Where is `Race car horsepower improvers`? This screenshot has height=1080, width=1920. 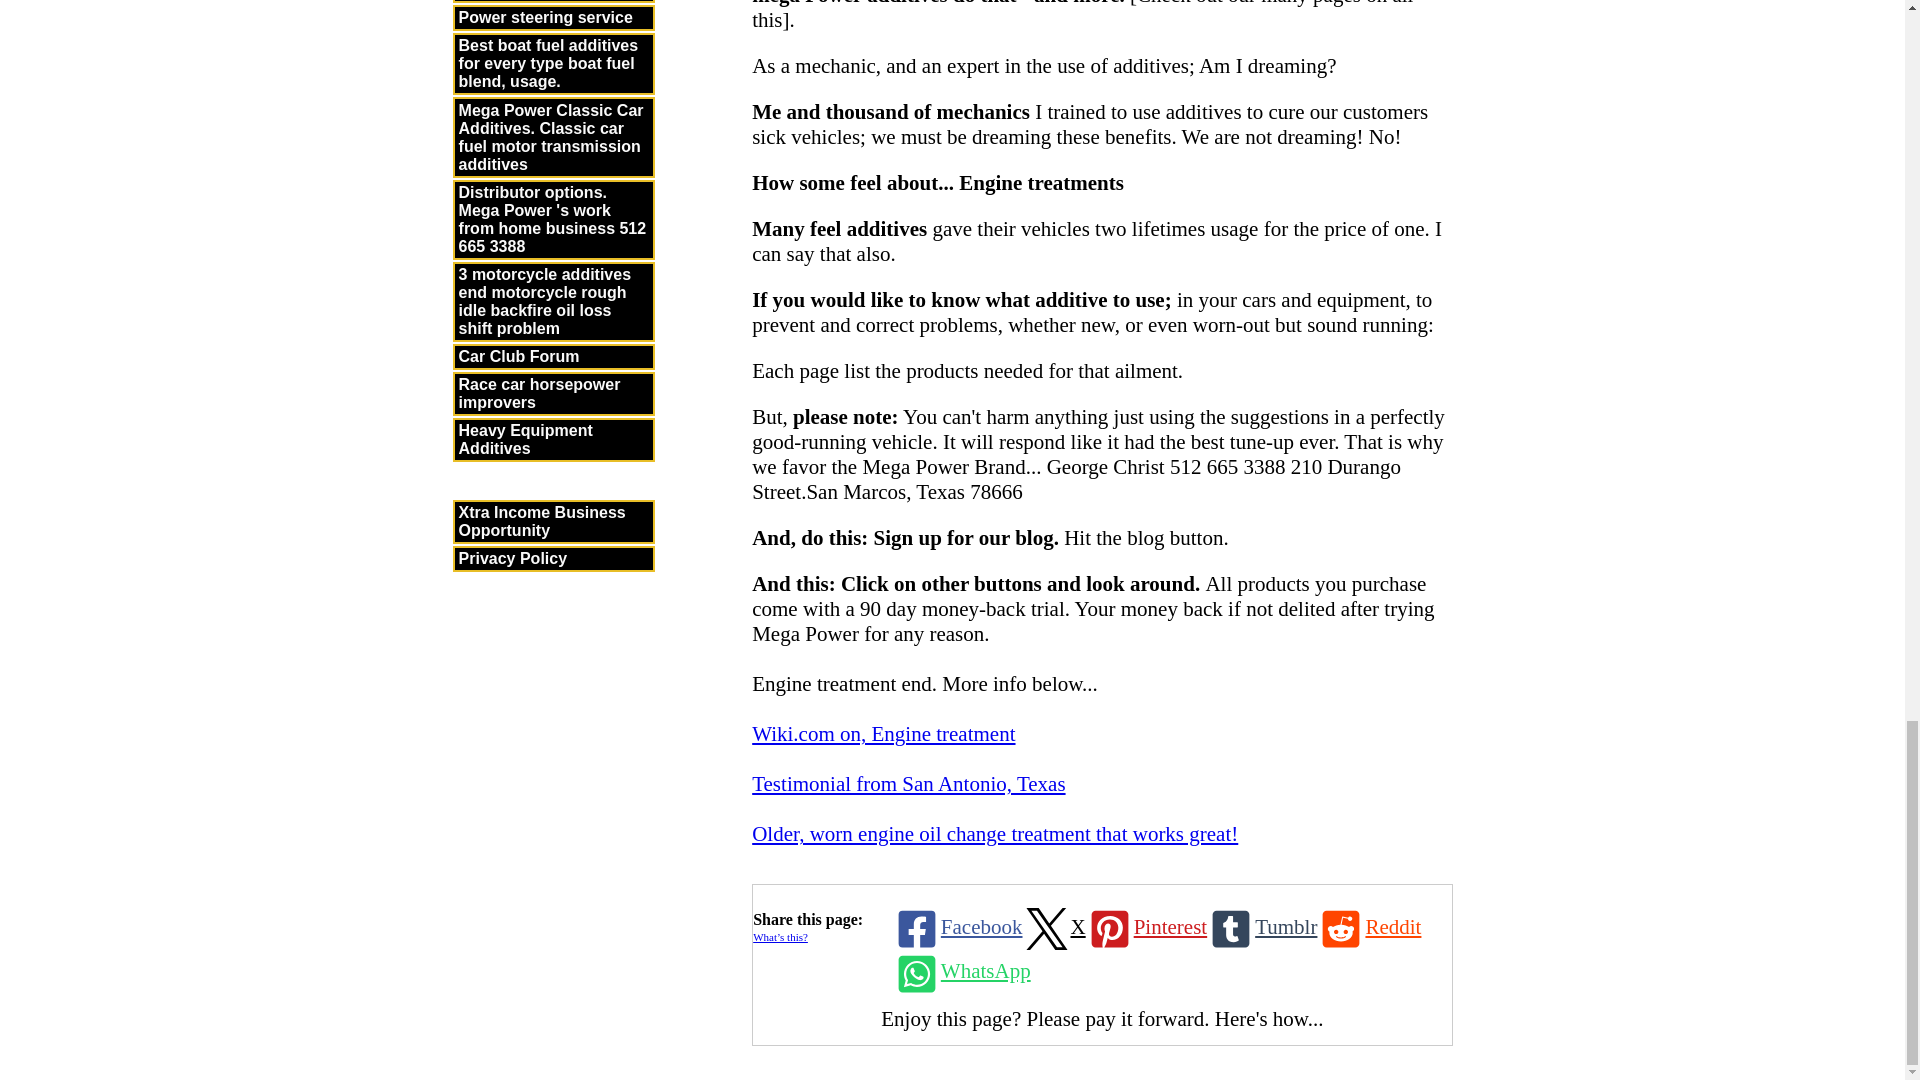
Race car horsepower improvers is located at coordinates (552, 393).